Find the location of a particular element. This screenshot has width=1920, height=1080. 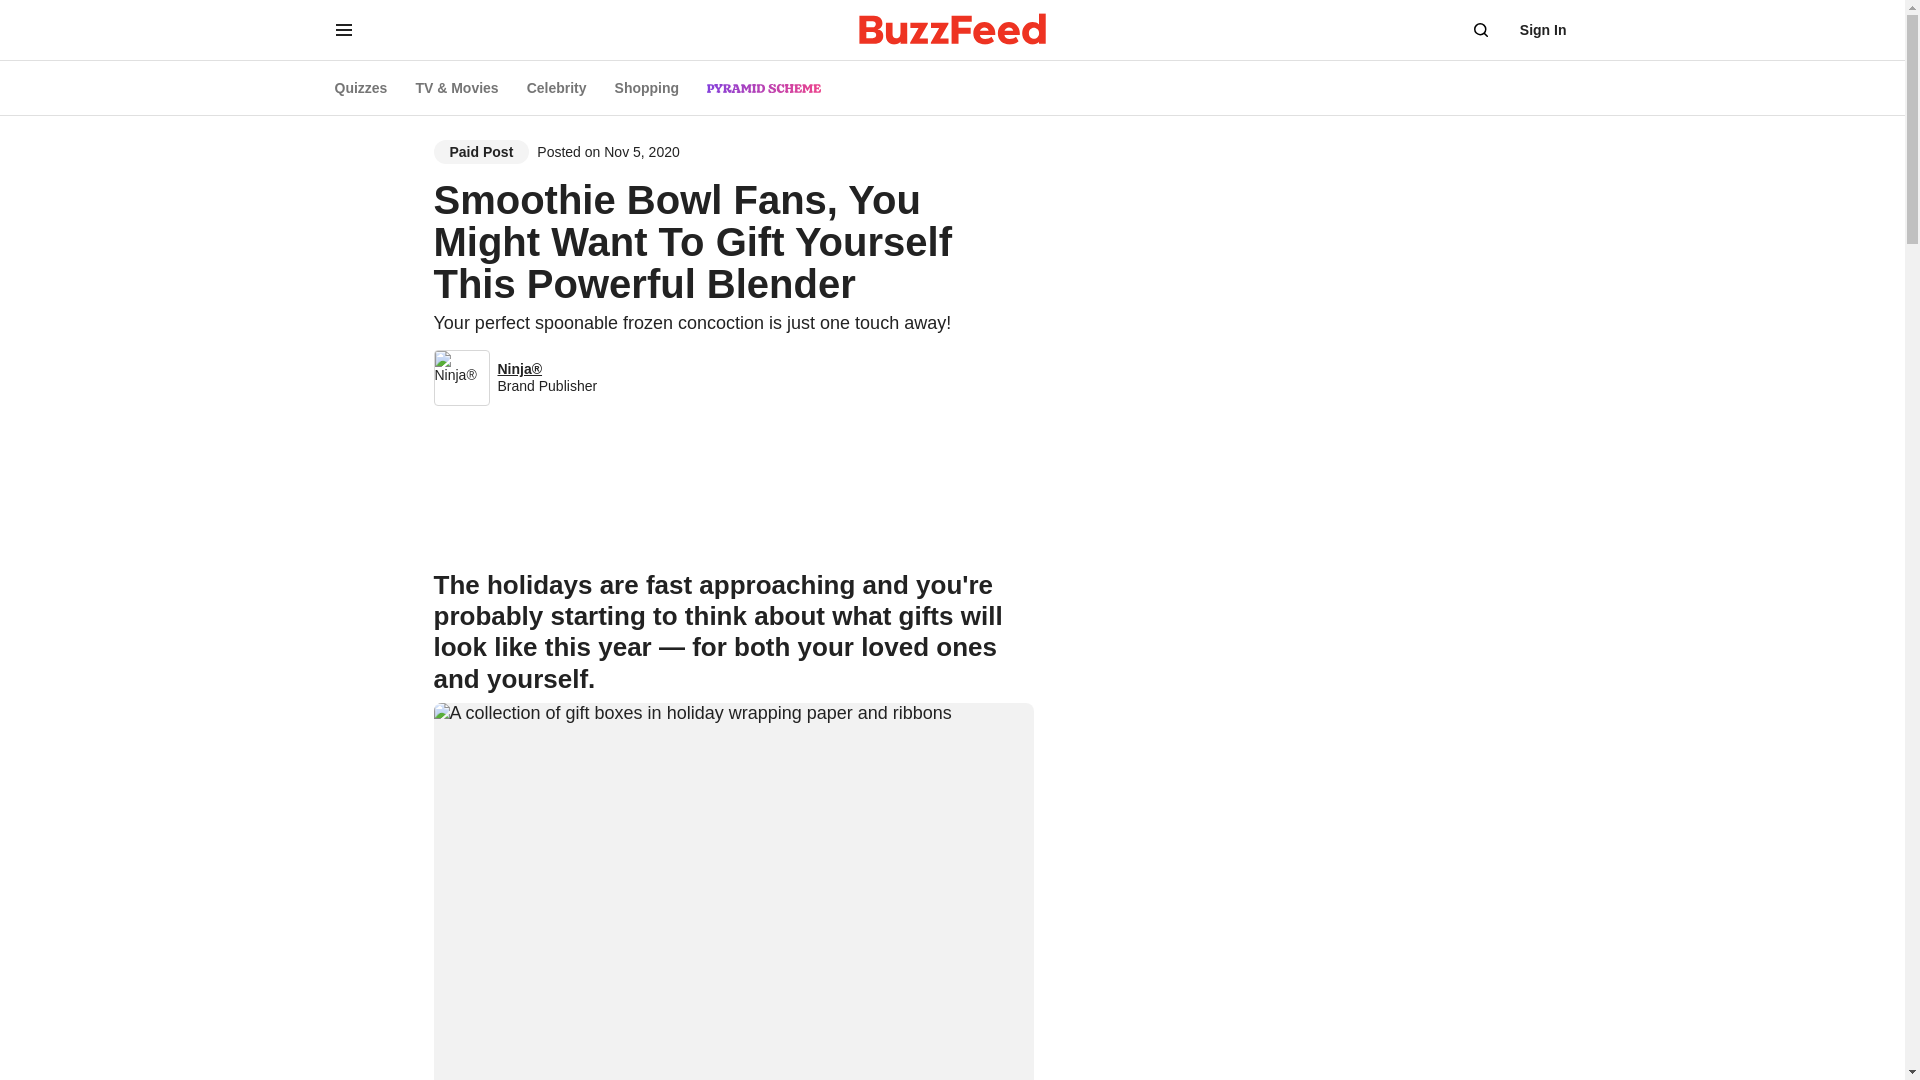

Sign In is located at coordinates (1543, 30).